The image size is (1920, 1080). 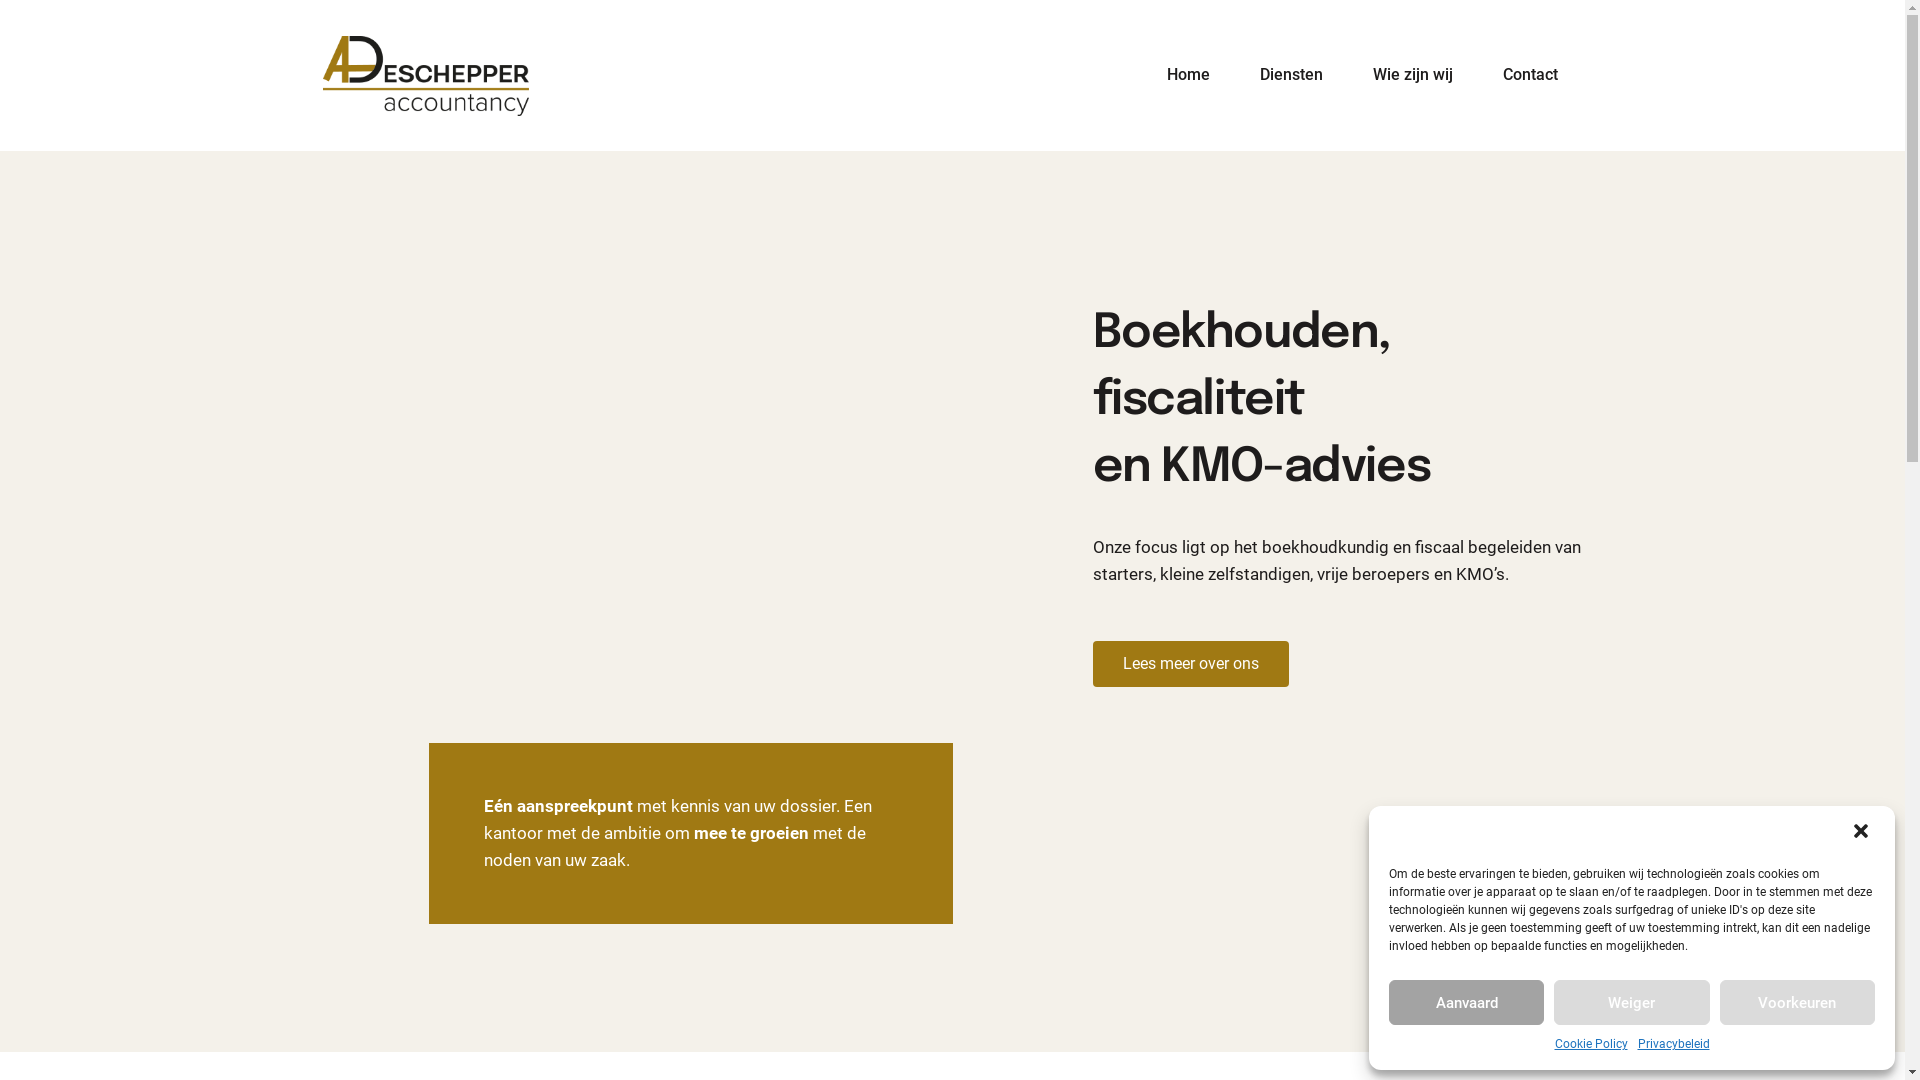 I want to click on Weiger, so click(x=1632, y=1002).